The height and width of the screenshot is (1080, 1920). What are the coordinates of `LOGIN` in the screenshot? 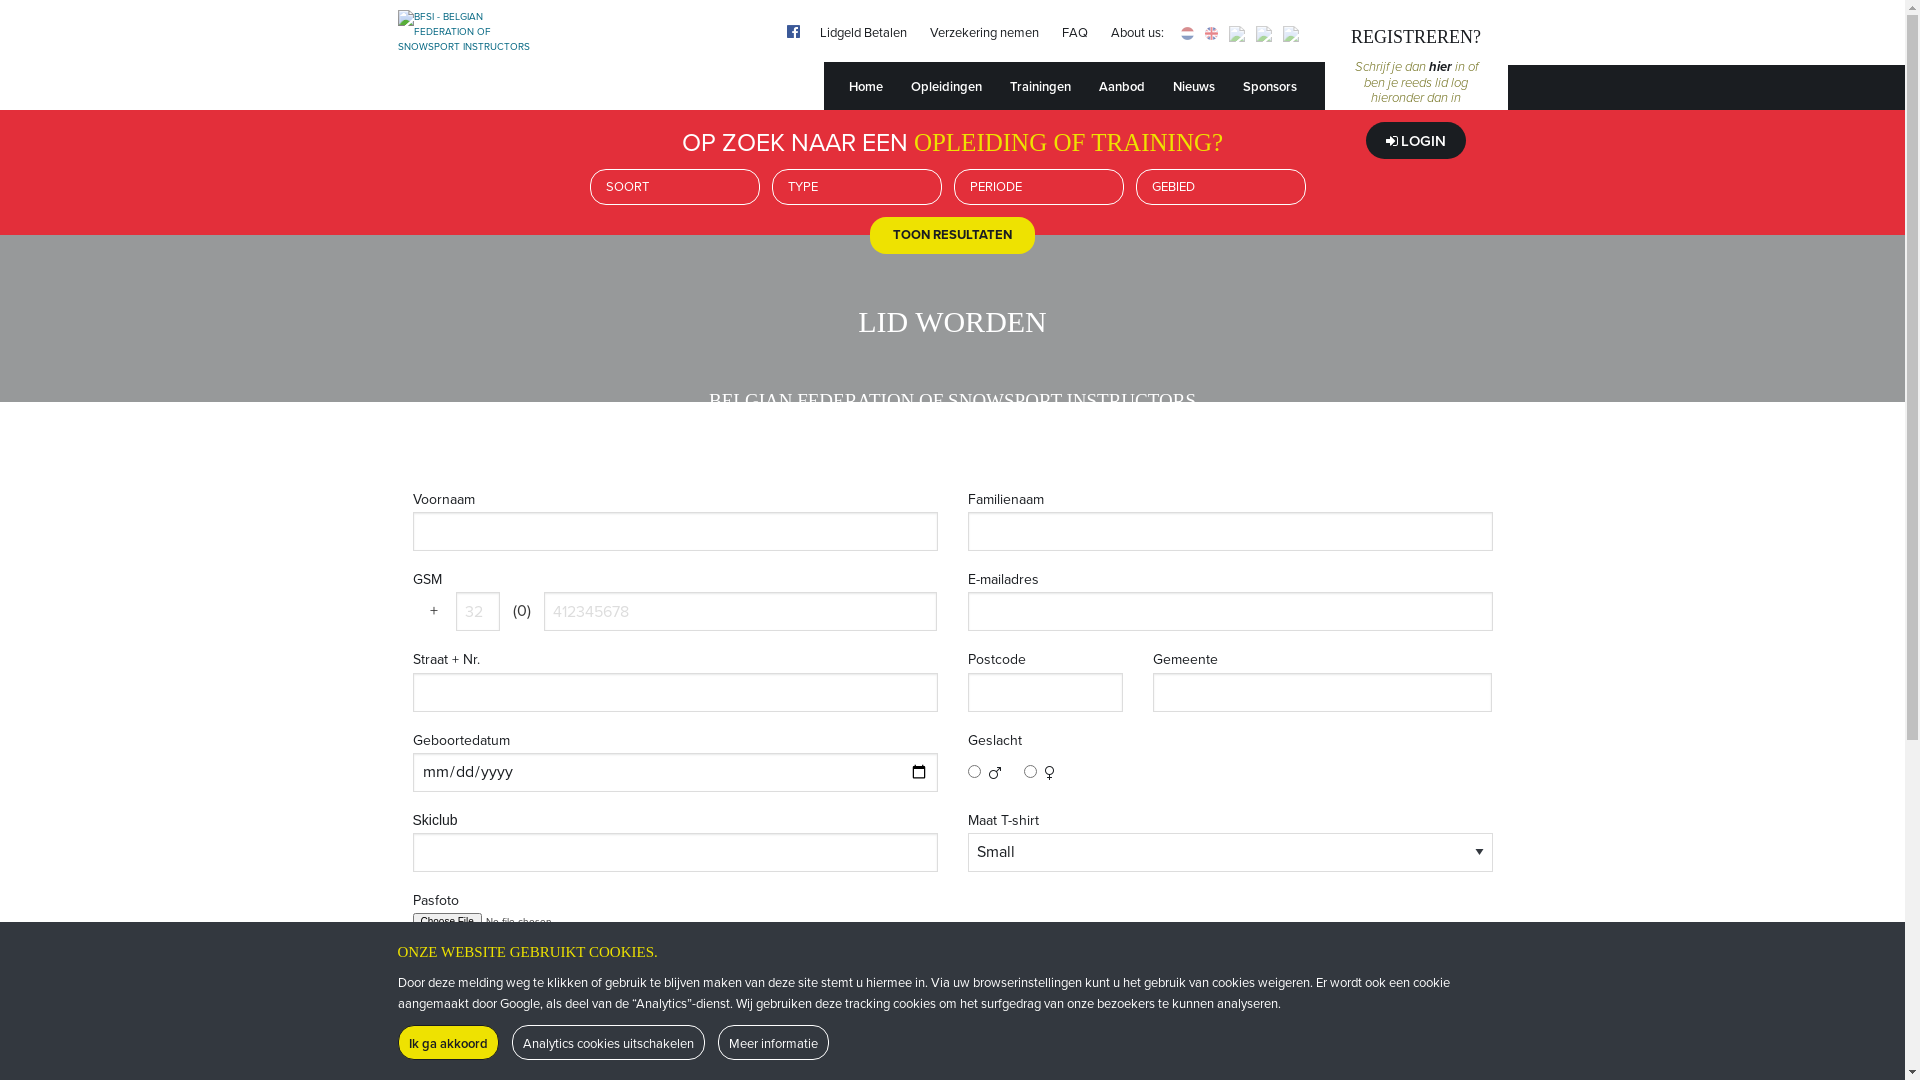 It's located at (1416, 140).